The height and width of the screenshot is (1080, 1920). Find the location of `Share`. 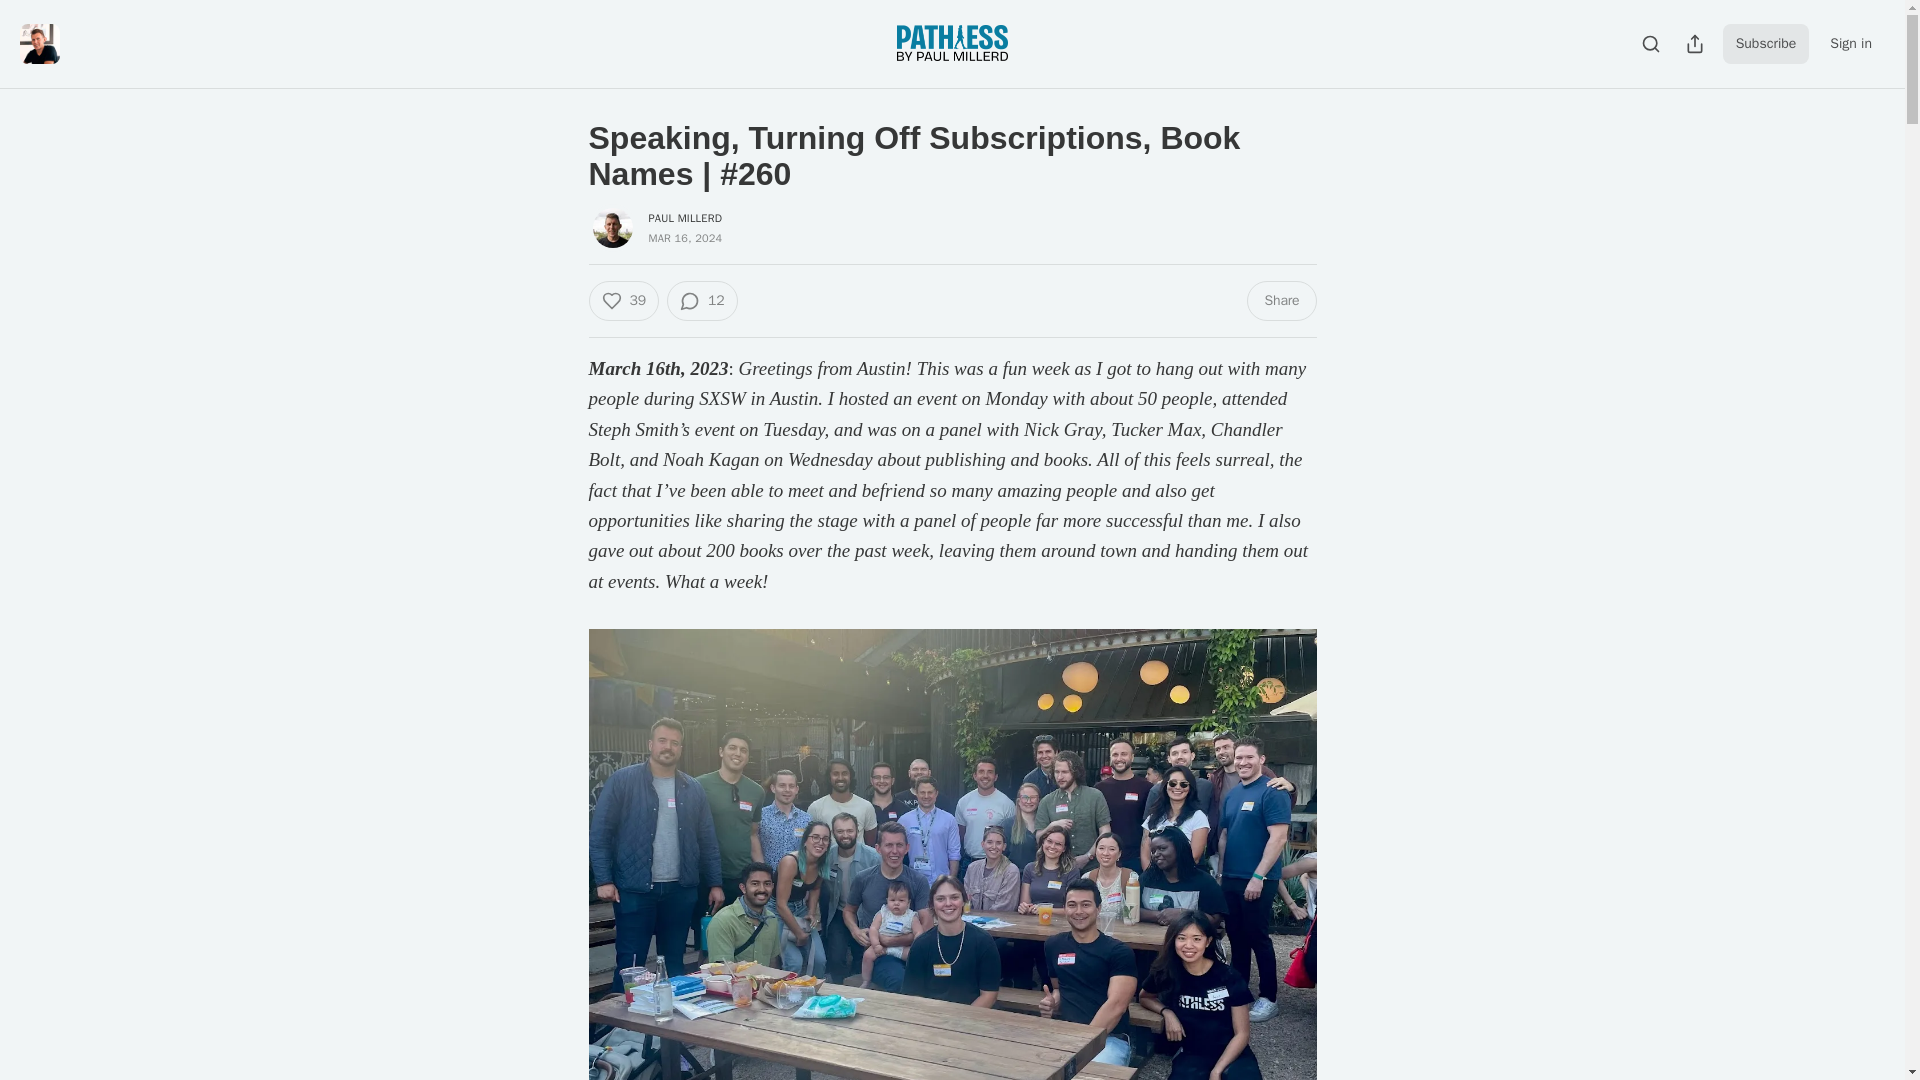

Share is located at coordinates (1280, 300).